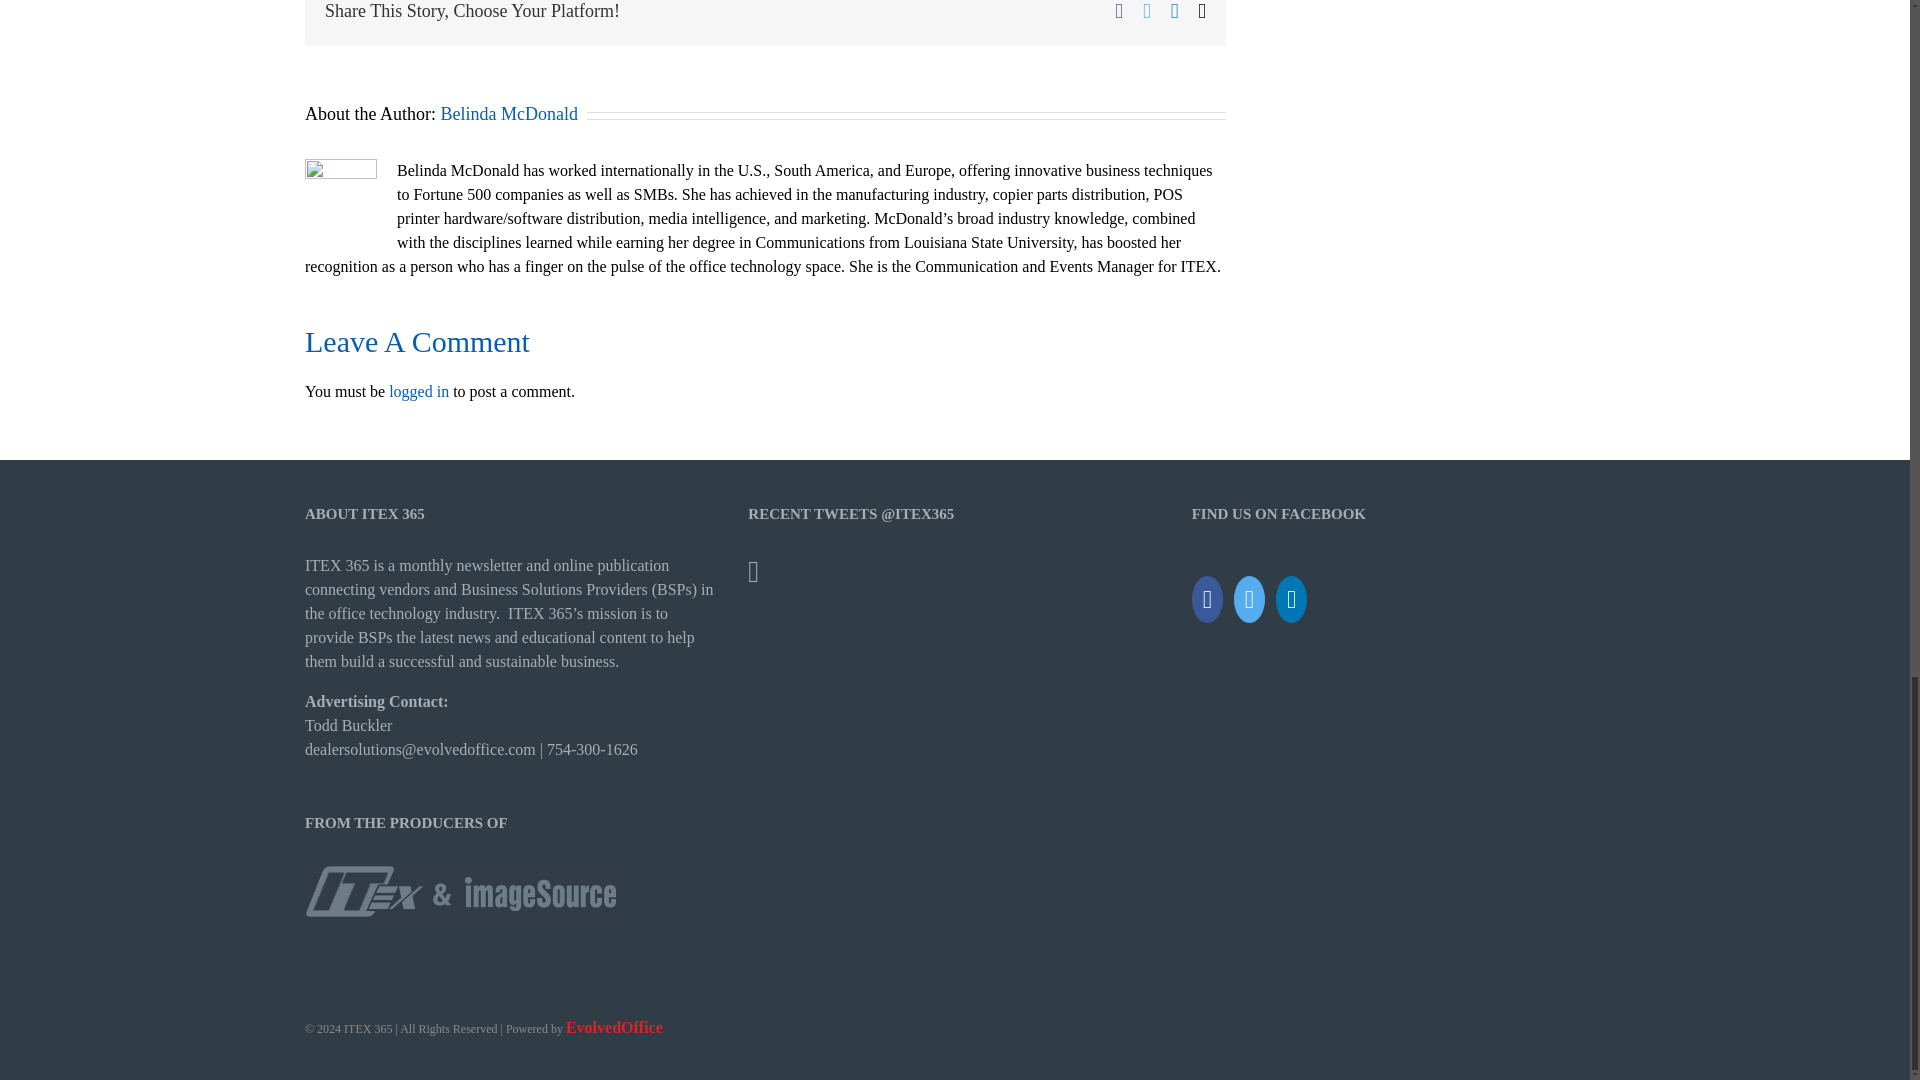 The height and width of the screenshot is (1080, 1920). What do you see at coordinates (508, 114) in the screenshot?
I see `Belinda McDonald` at bounding box center [508, 114].